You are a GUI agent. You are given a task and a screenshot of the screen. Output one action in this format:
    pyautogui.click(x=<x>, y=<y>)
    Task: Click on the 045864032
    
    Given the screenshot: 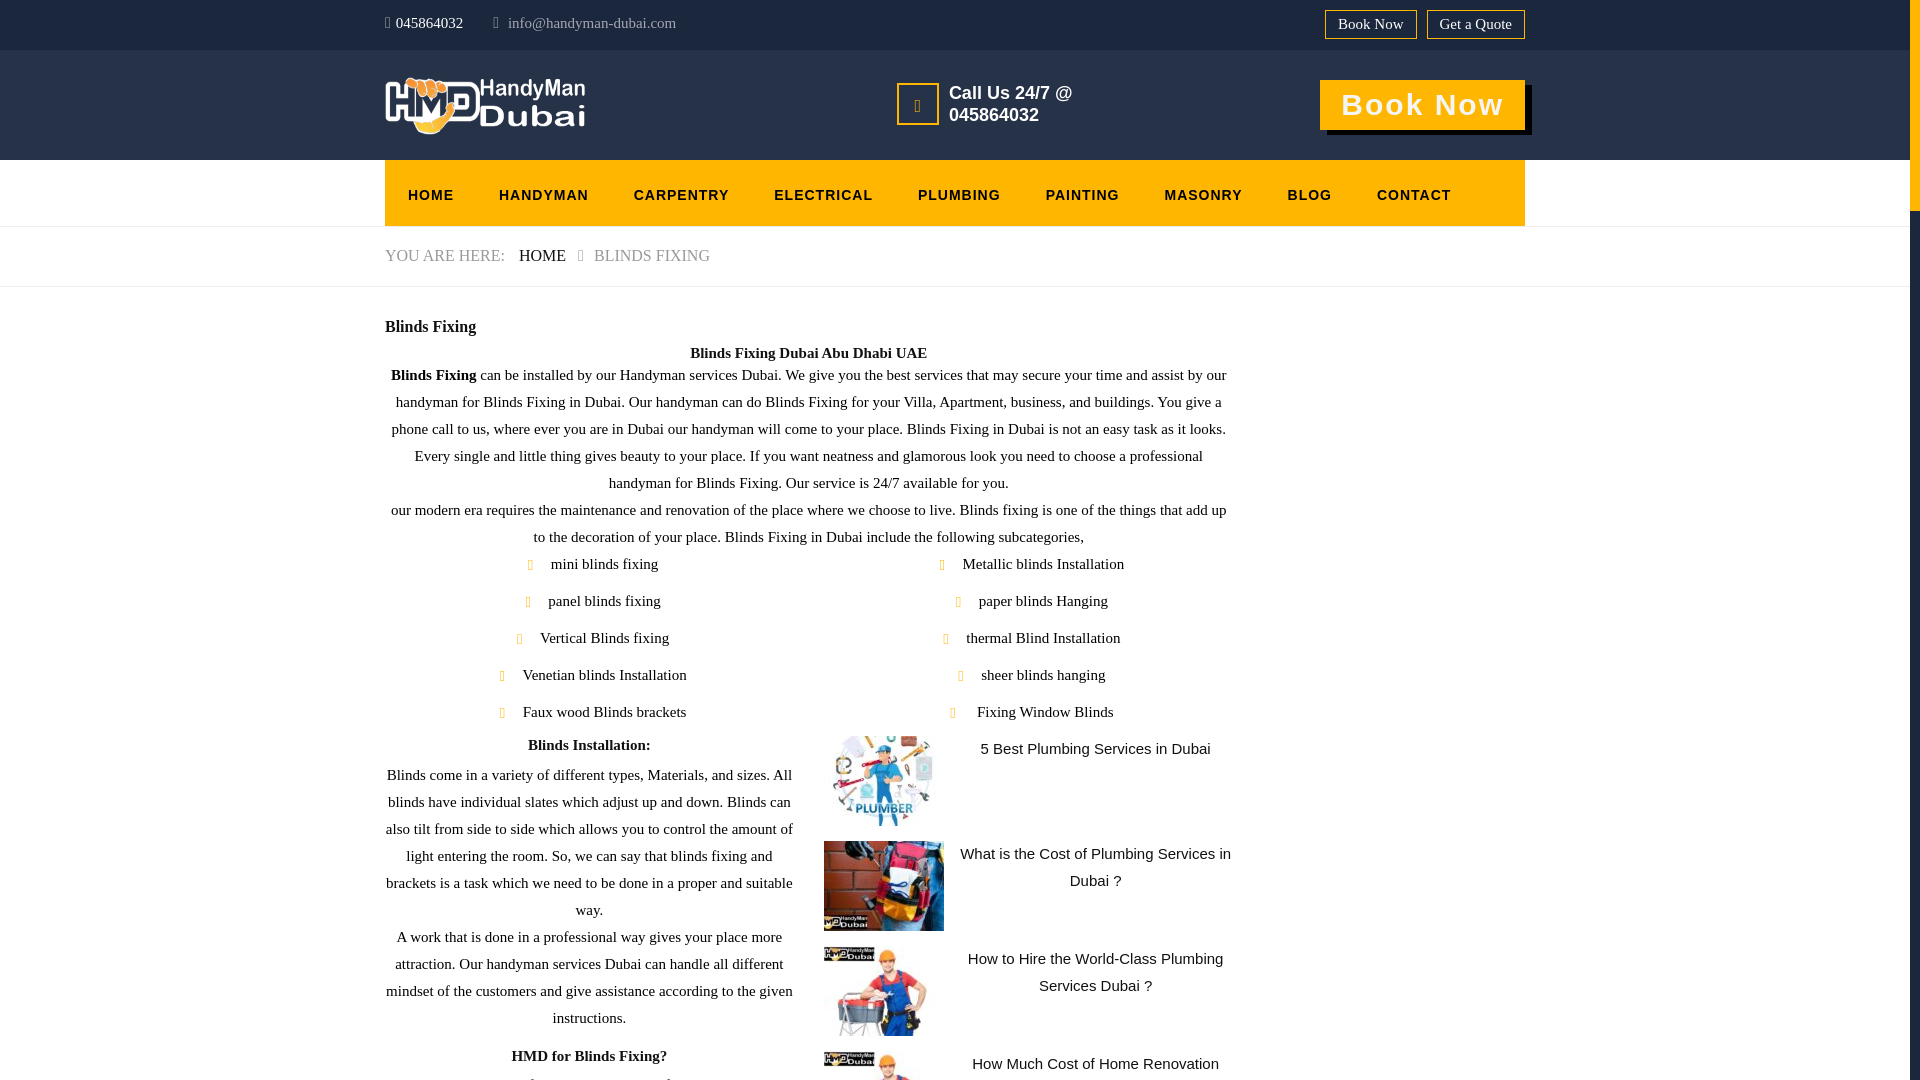 What is the action you would take?
    pyautogui.click(x=993, y=114)
    